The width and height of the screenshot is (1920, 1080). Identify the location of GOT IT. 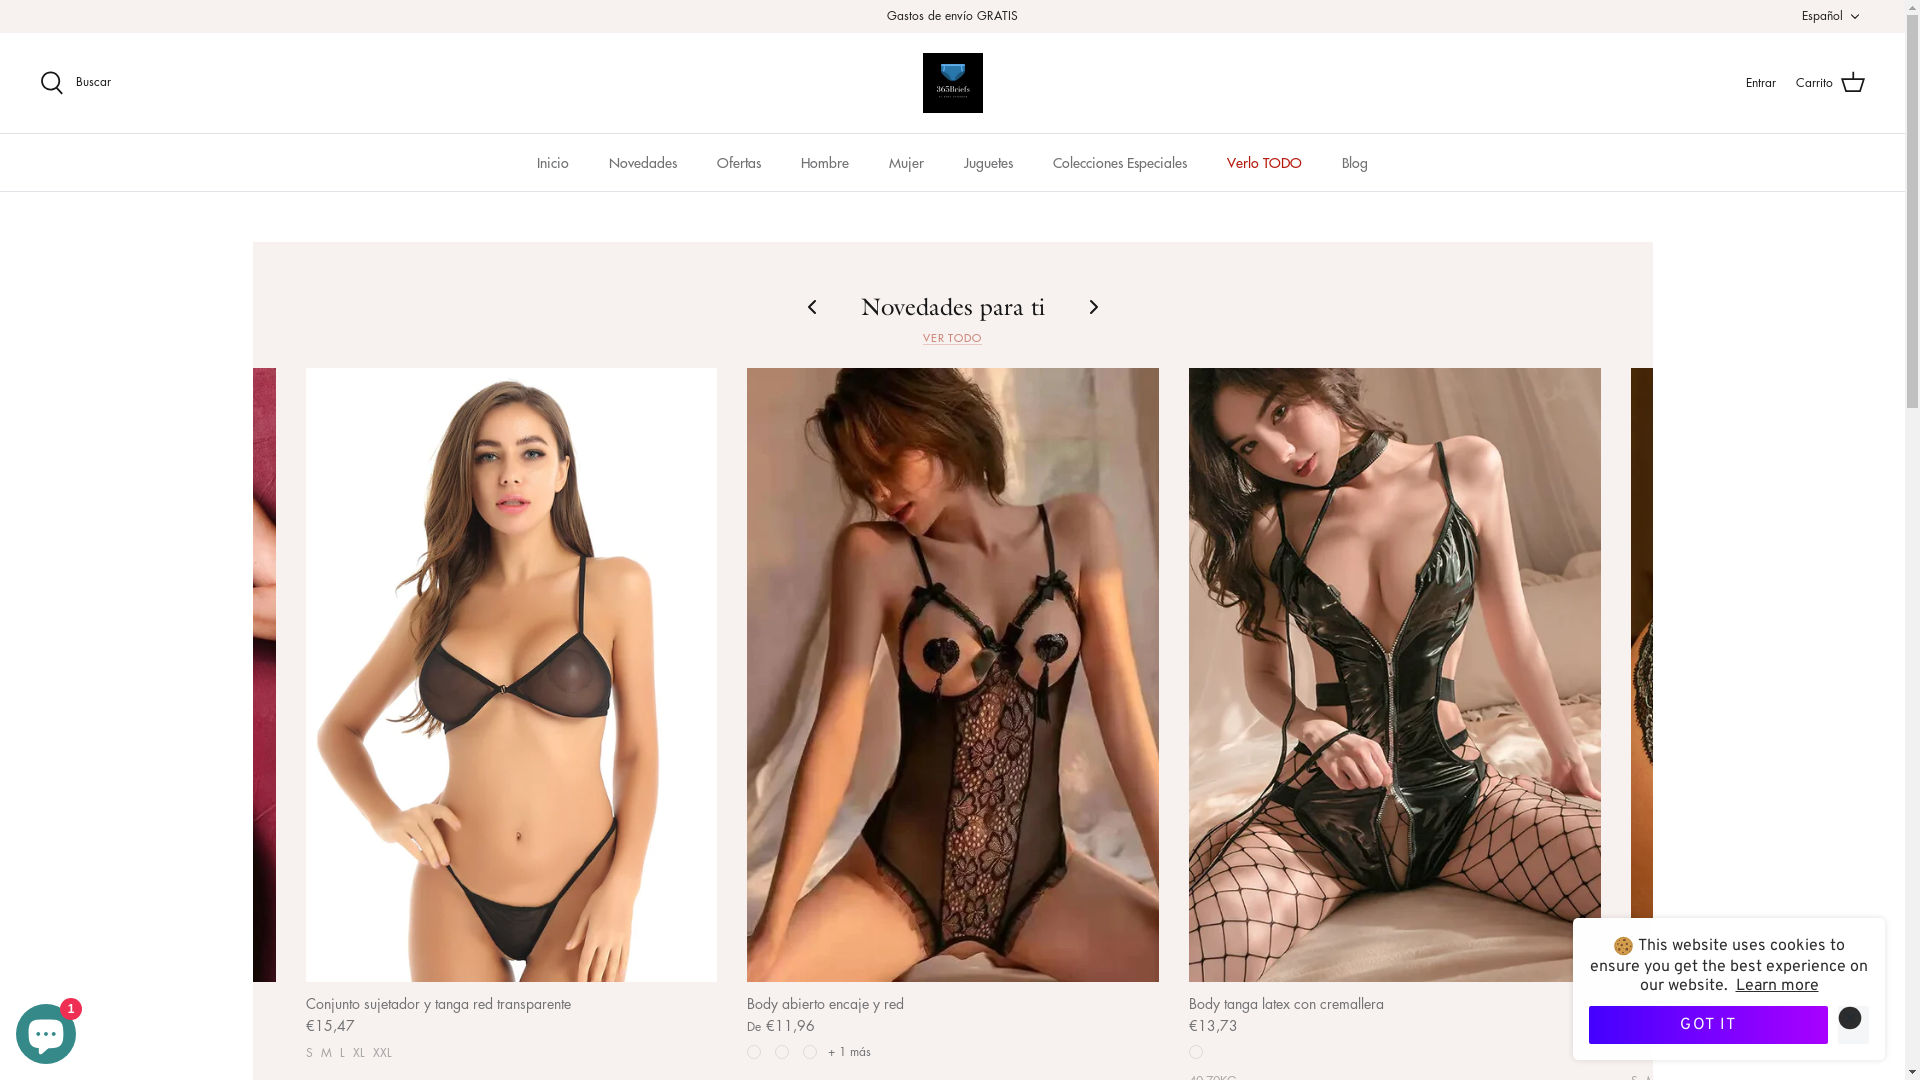
(1708, 1025).